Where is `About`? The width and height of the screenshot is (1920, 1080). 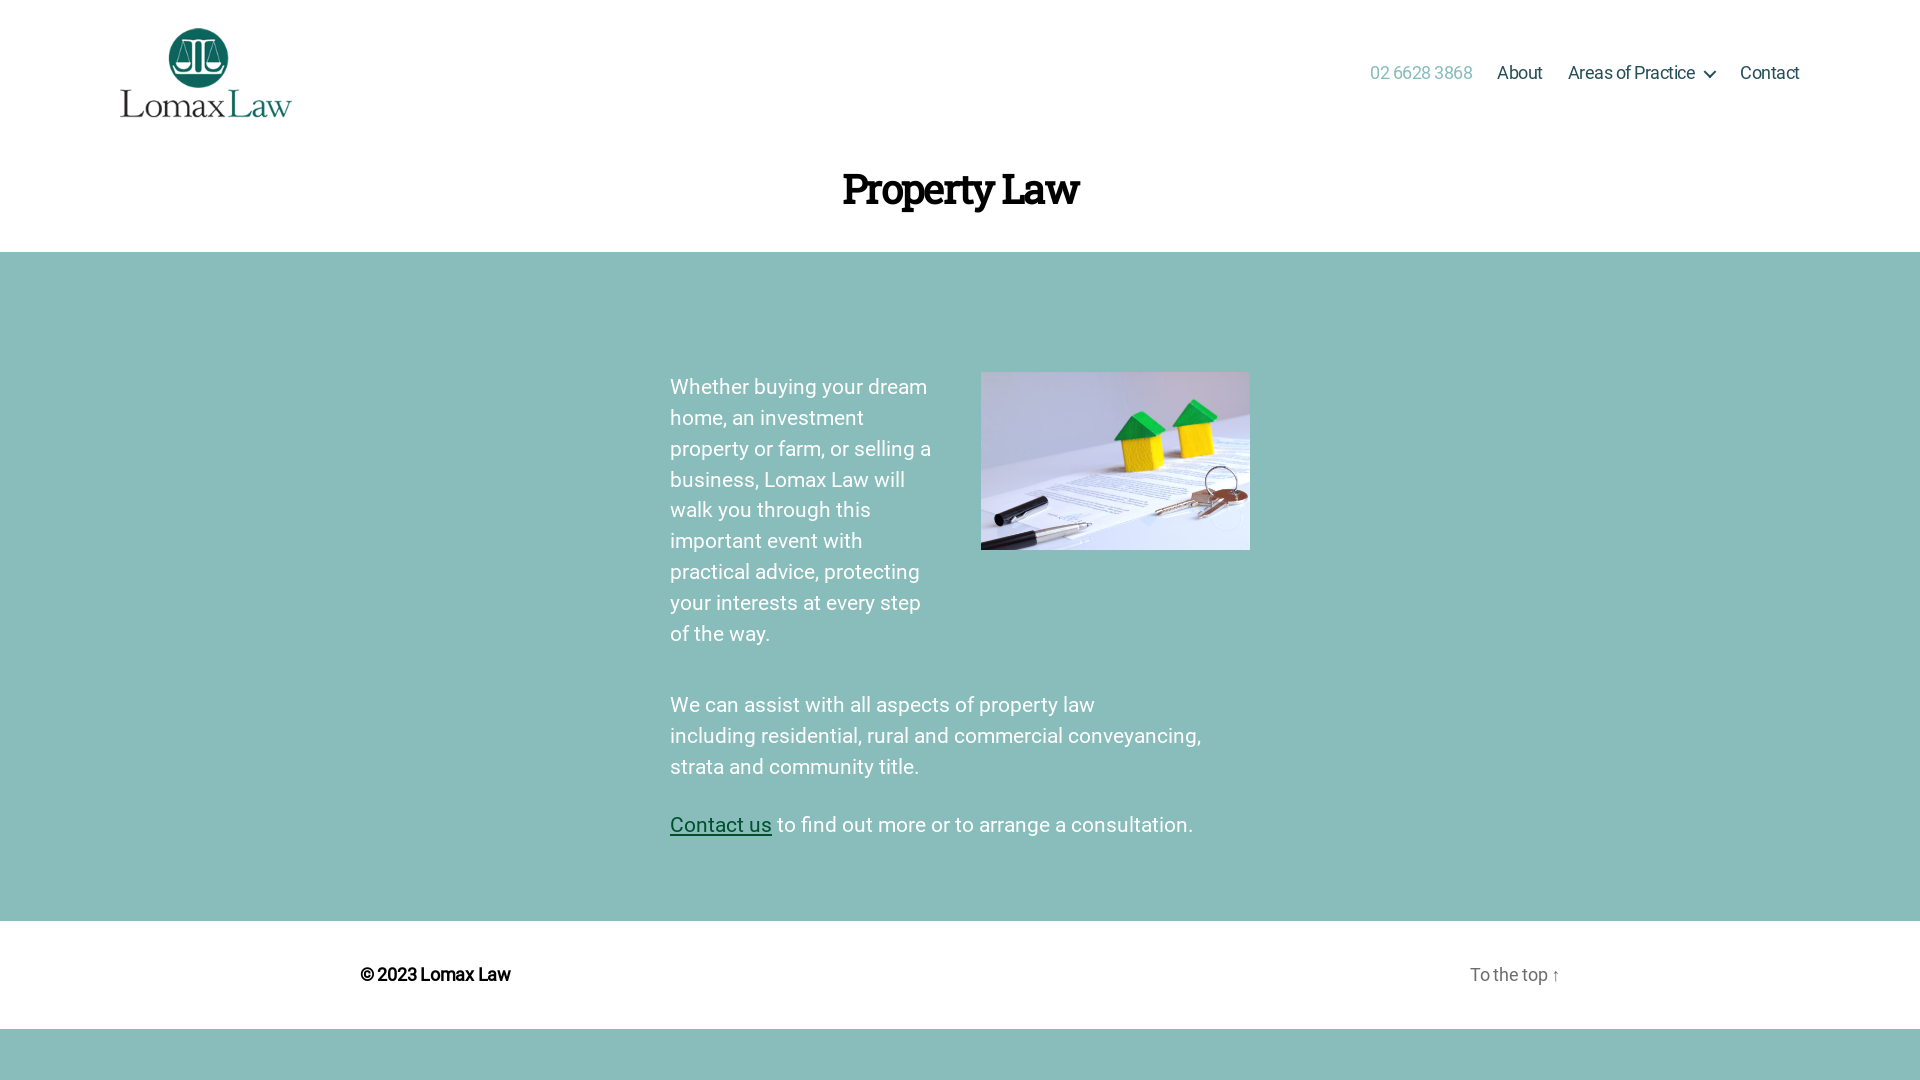
About is located at coordinates (1520, 73).